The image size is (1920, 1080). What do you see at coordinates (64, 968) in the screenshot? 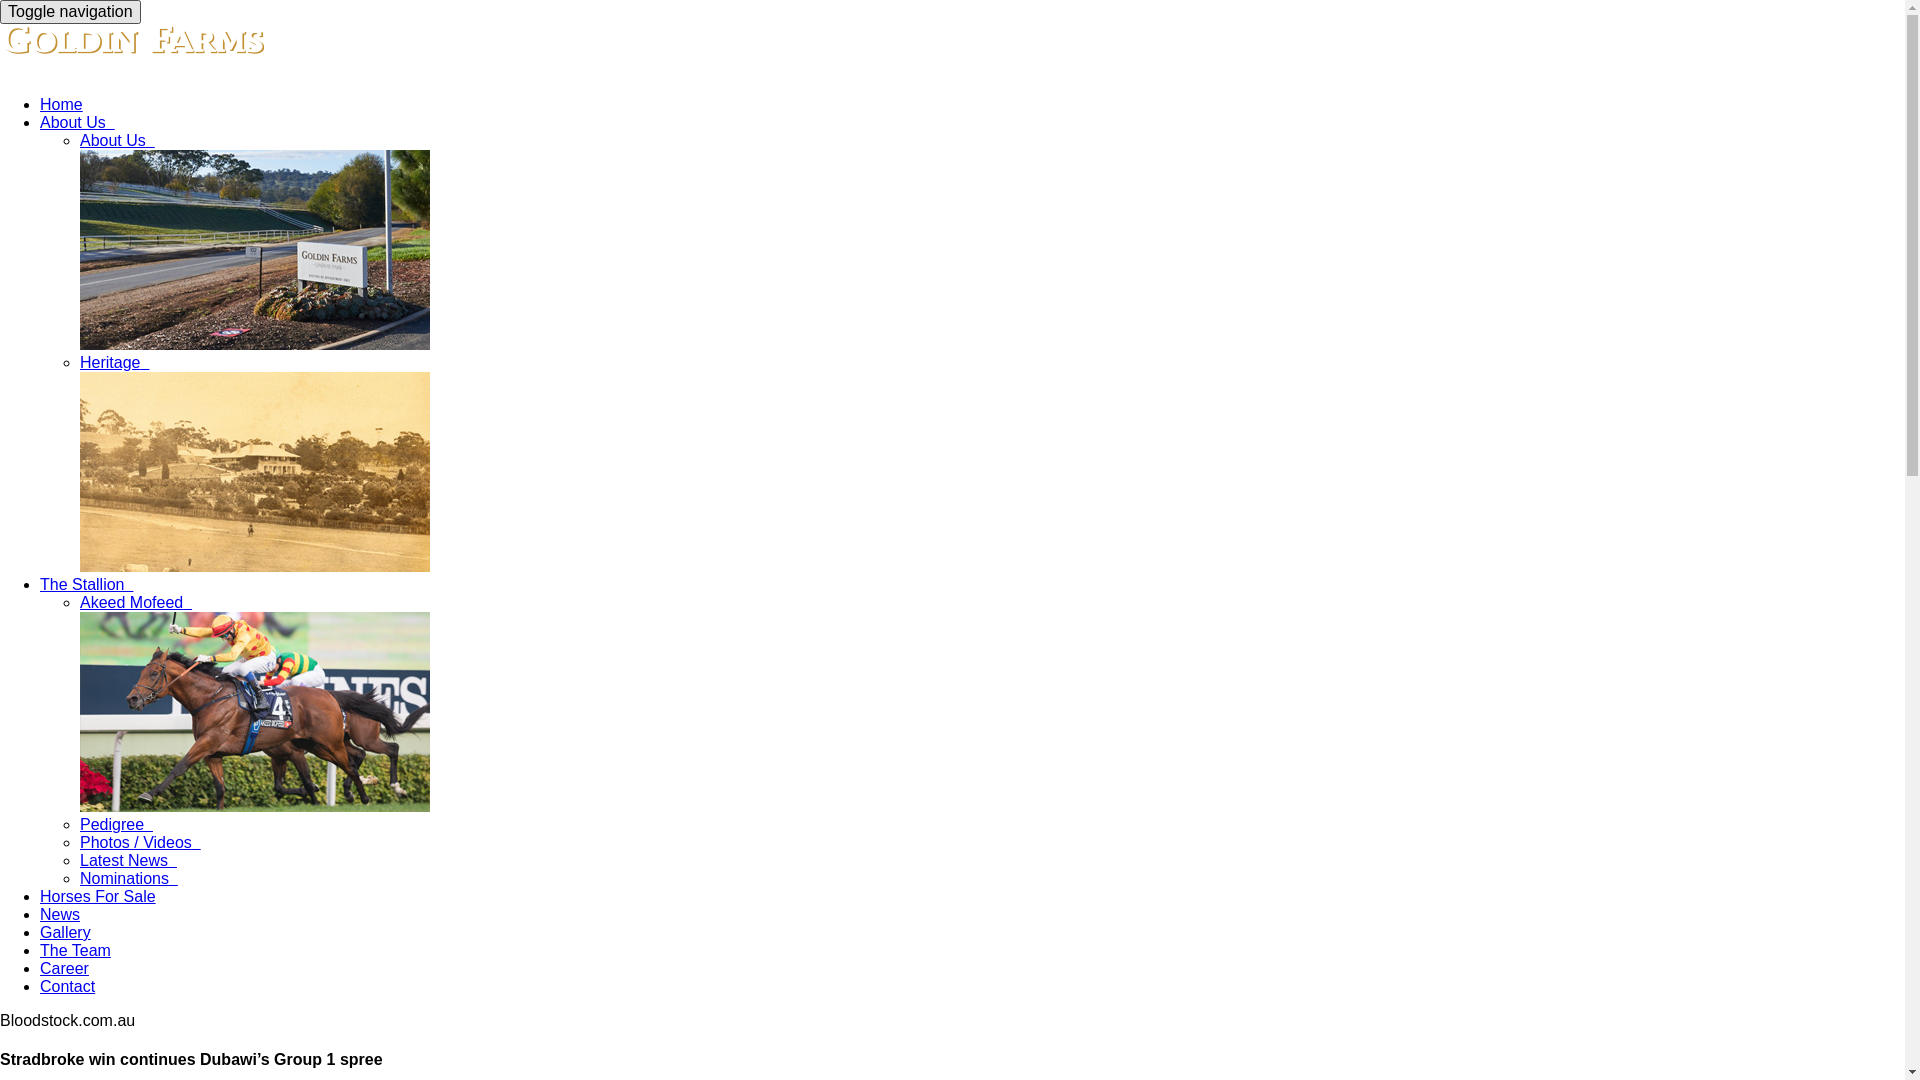
I see `Career` at bounding box center [64, 968].